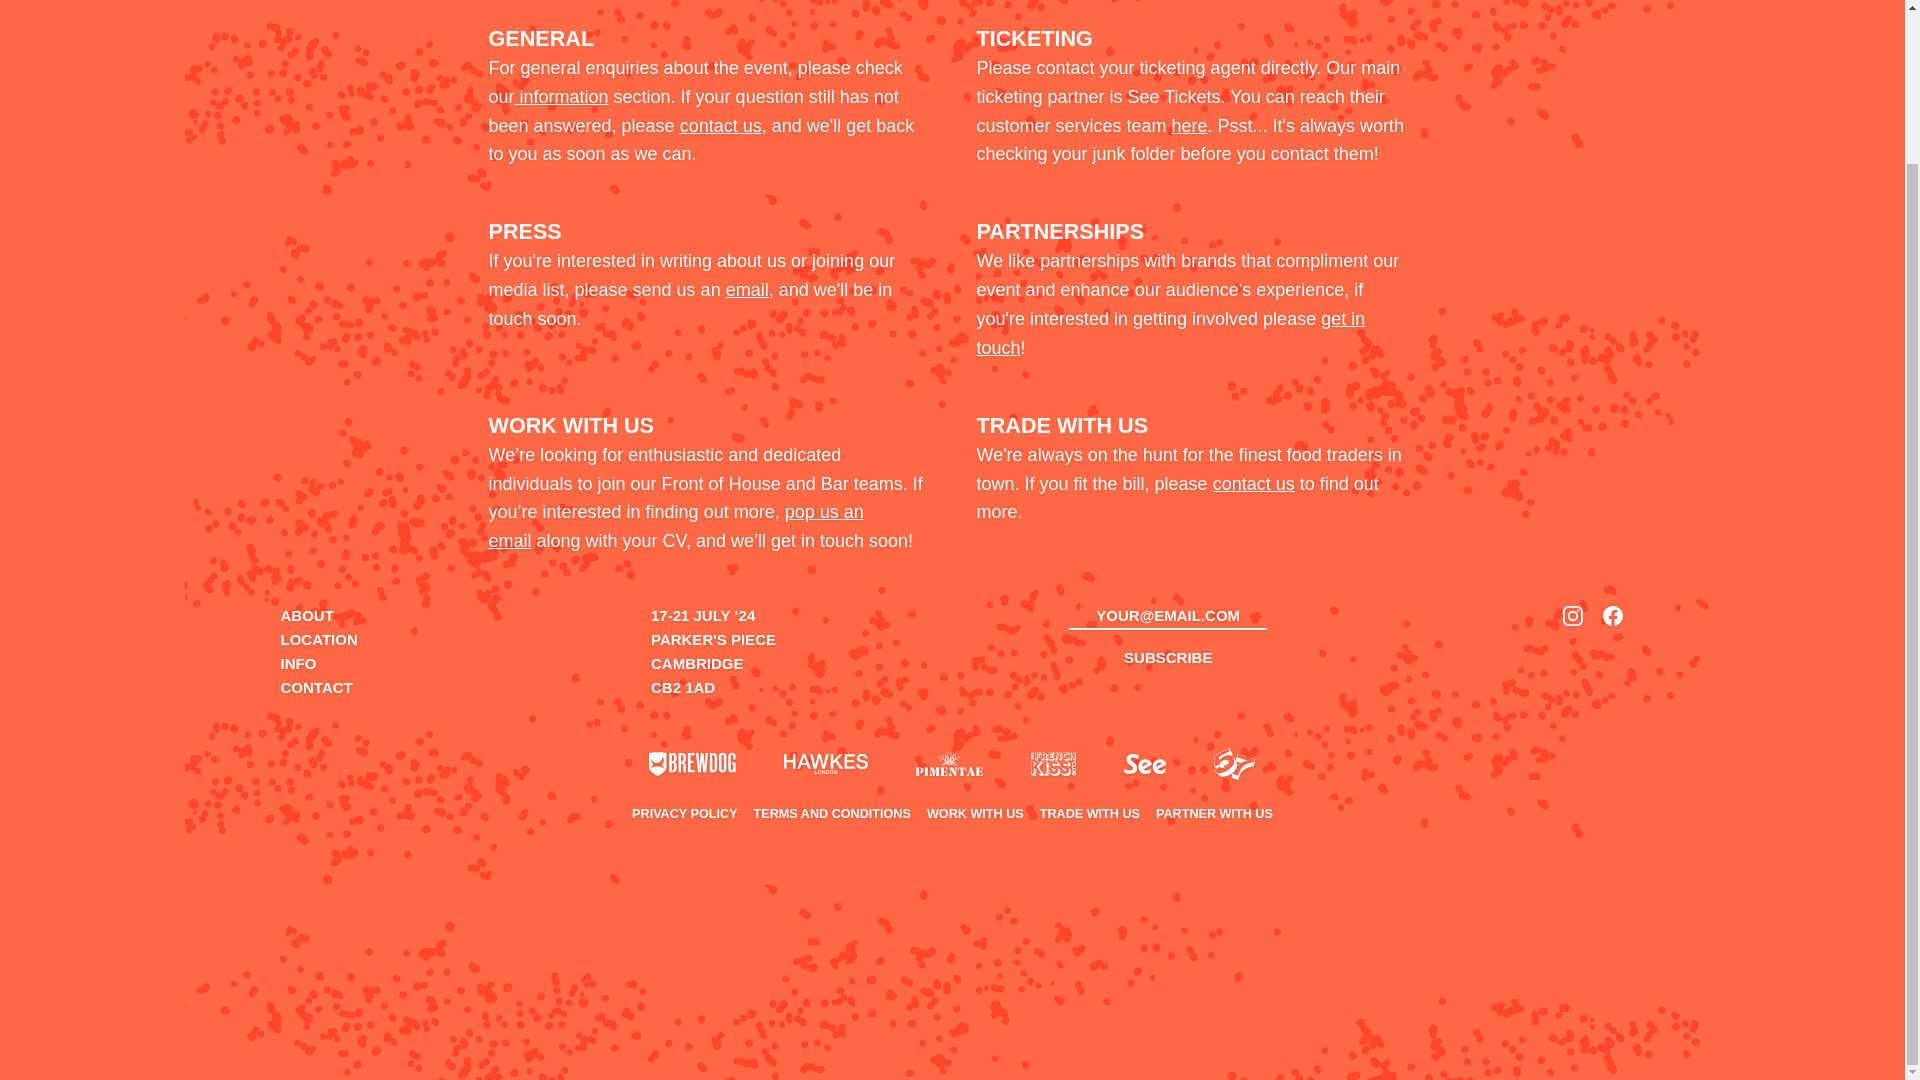 The image size is (1920, 1080). I want to click on pop us an email, so click(674, 526).